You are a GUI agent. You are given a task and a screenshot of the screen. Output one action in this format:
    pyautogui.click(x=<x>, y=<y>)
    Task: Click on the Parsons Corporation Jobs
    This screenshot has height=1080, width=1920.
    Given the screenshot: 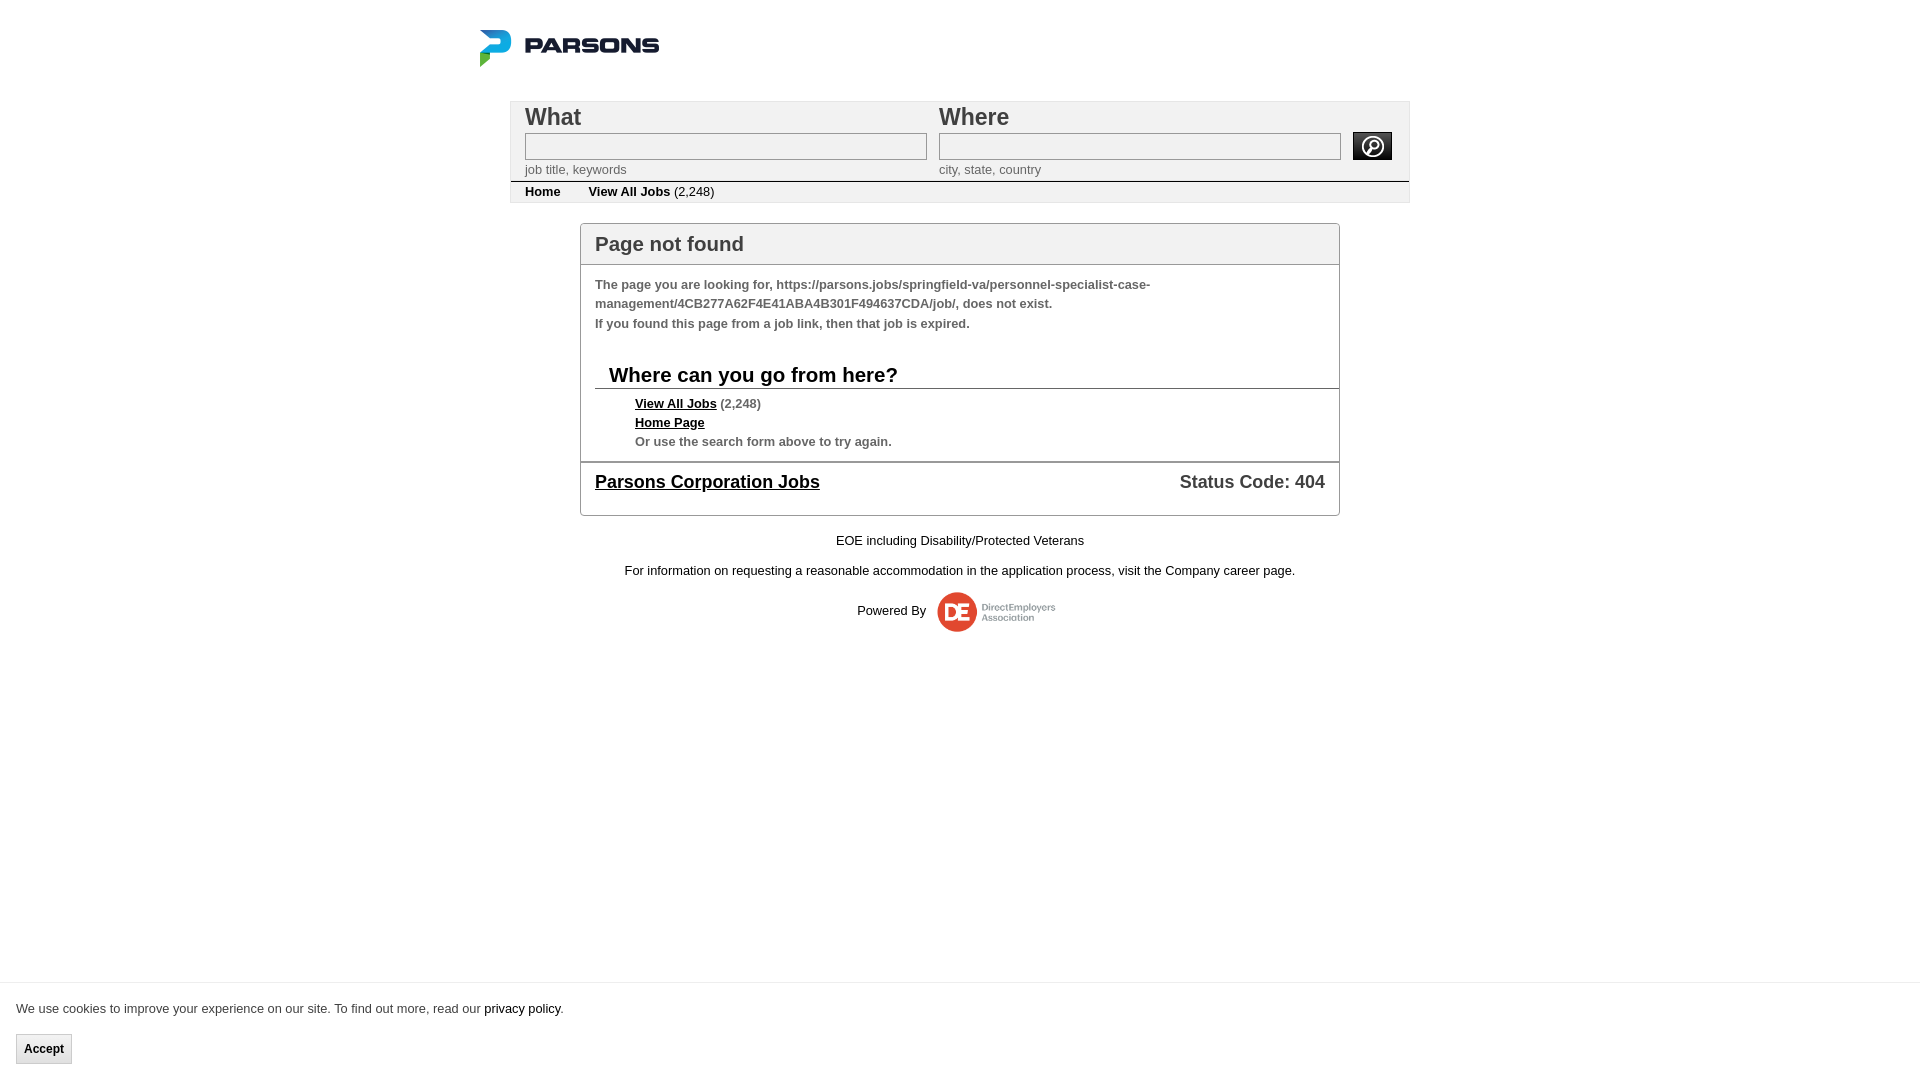 What is the action you would take?
    pyautogui.click(x=707, y=482)
    